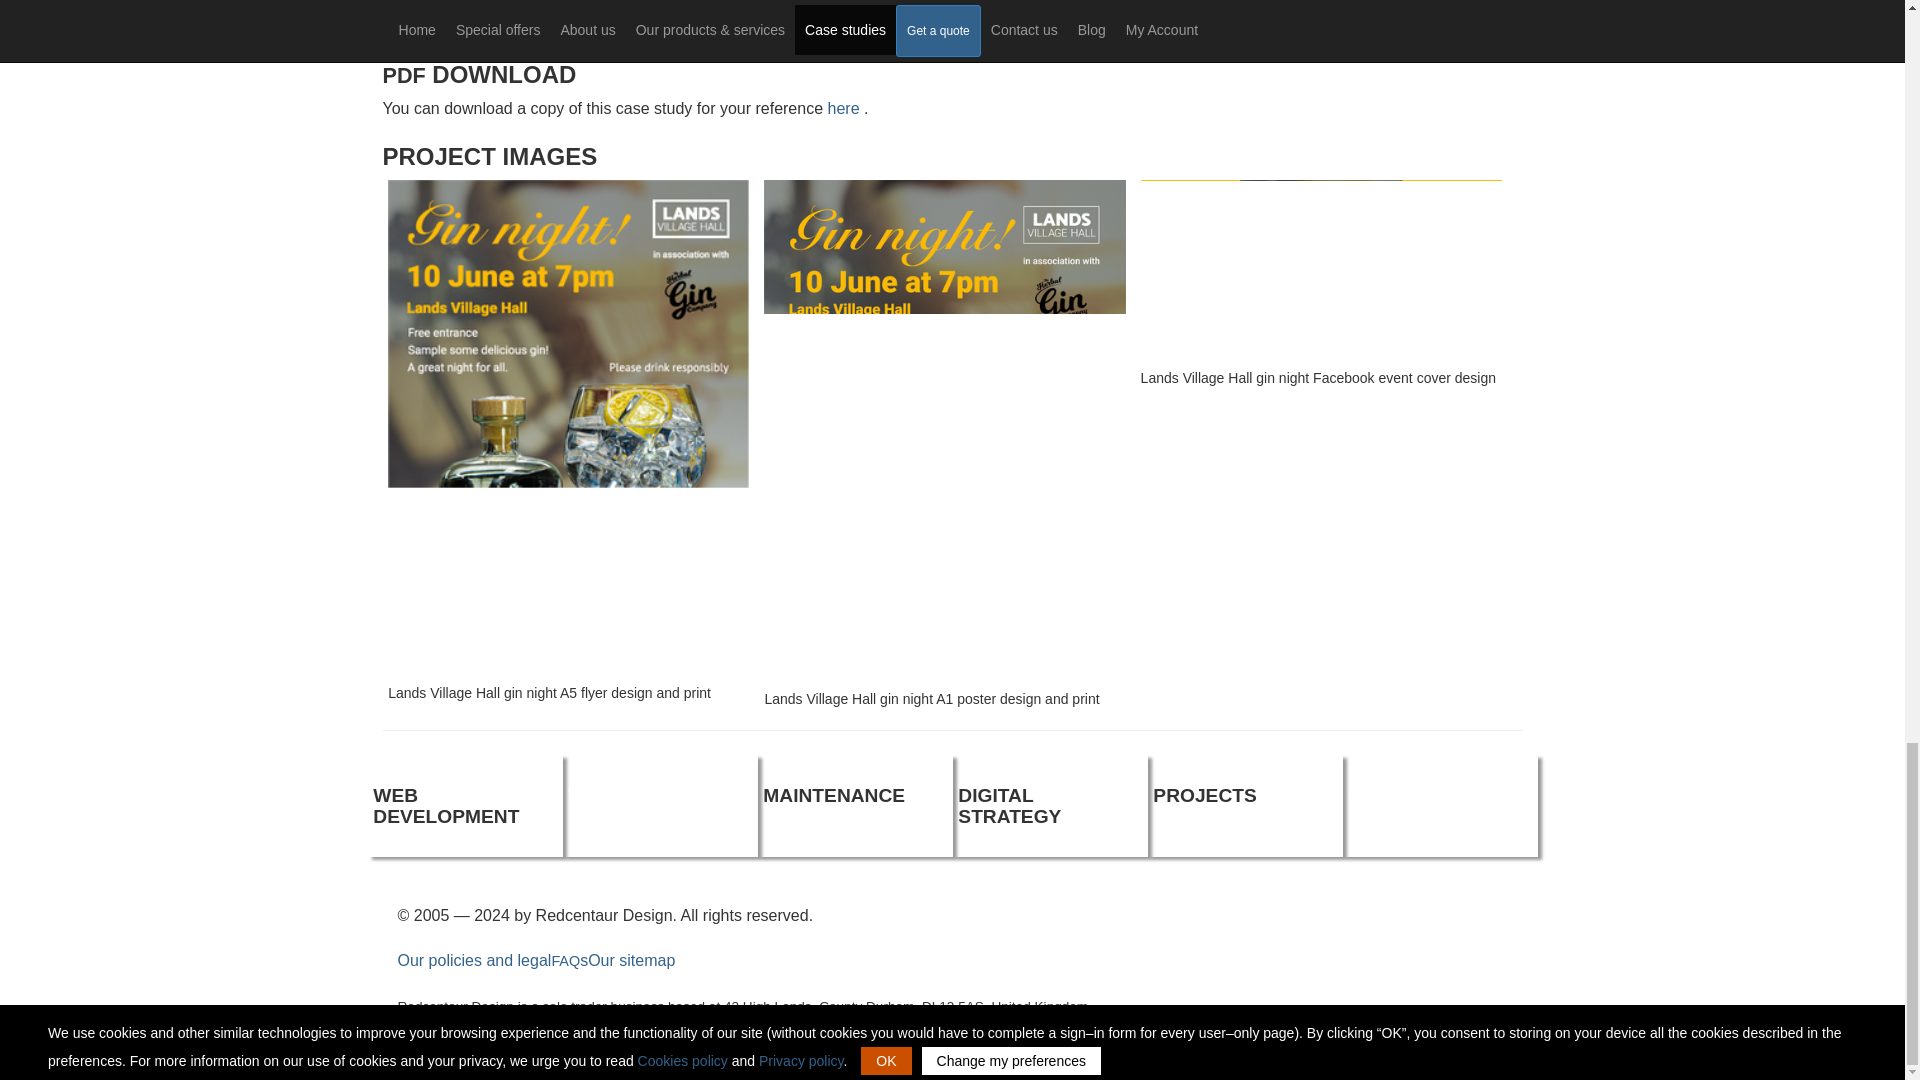  What do you see at coordinates (474, 960) in the screenshot?
I see `Our policies` at bounding box center [474, 960].